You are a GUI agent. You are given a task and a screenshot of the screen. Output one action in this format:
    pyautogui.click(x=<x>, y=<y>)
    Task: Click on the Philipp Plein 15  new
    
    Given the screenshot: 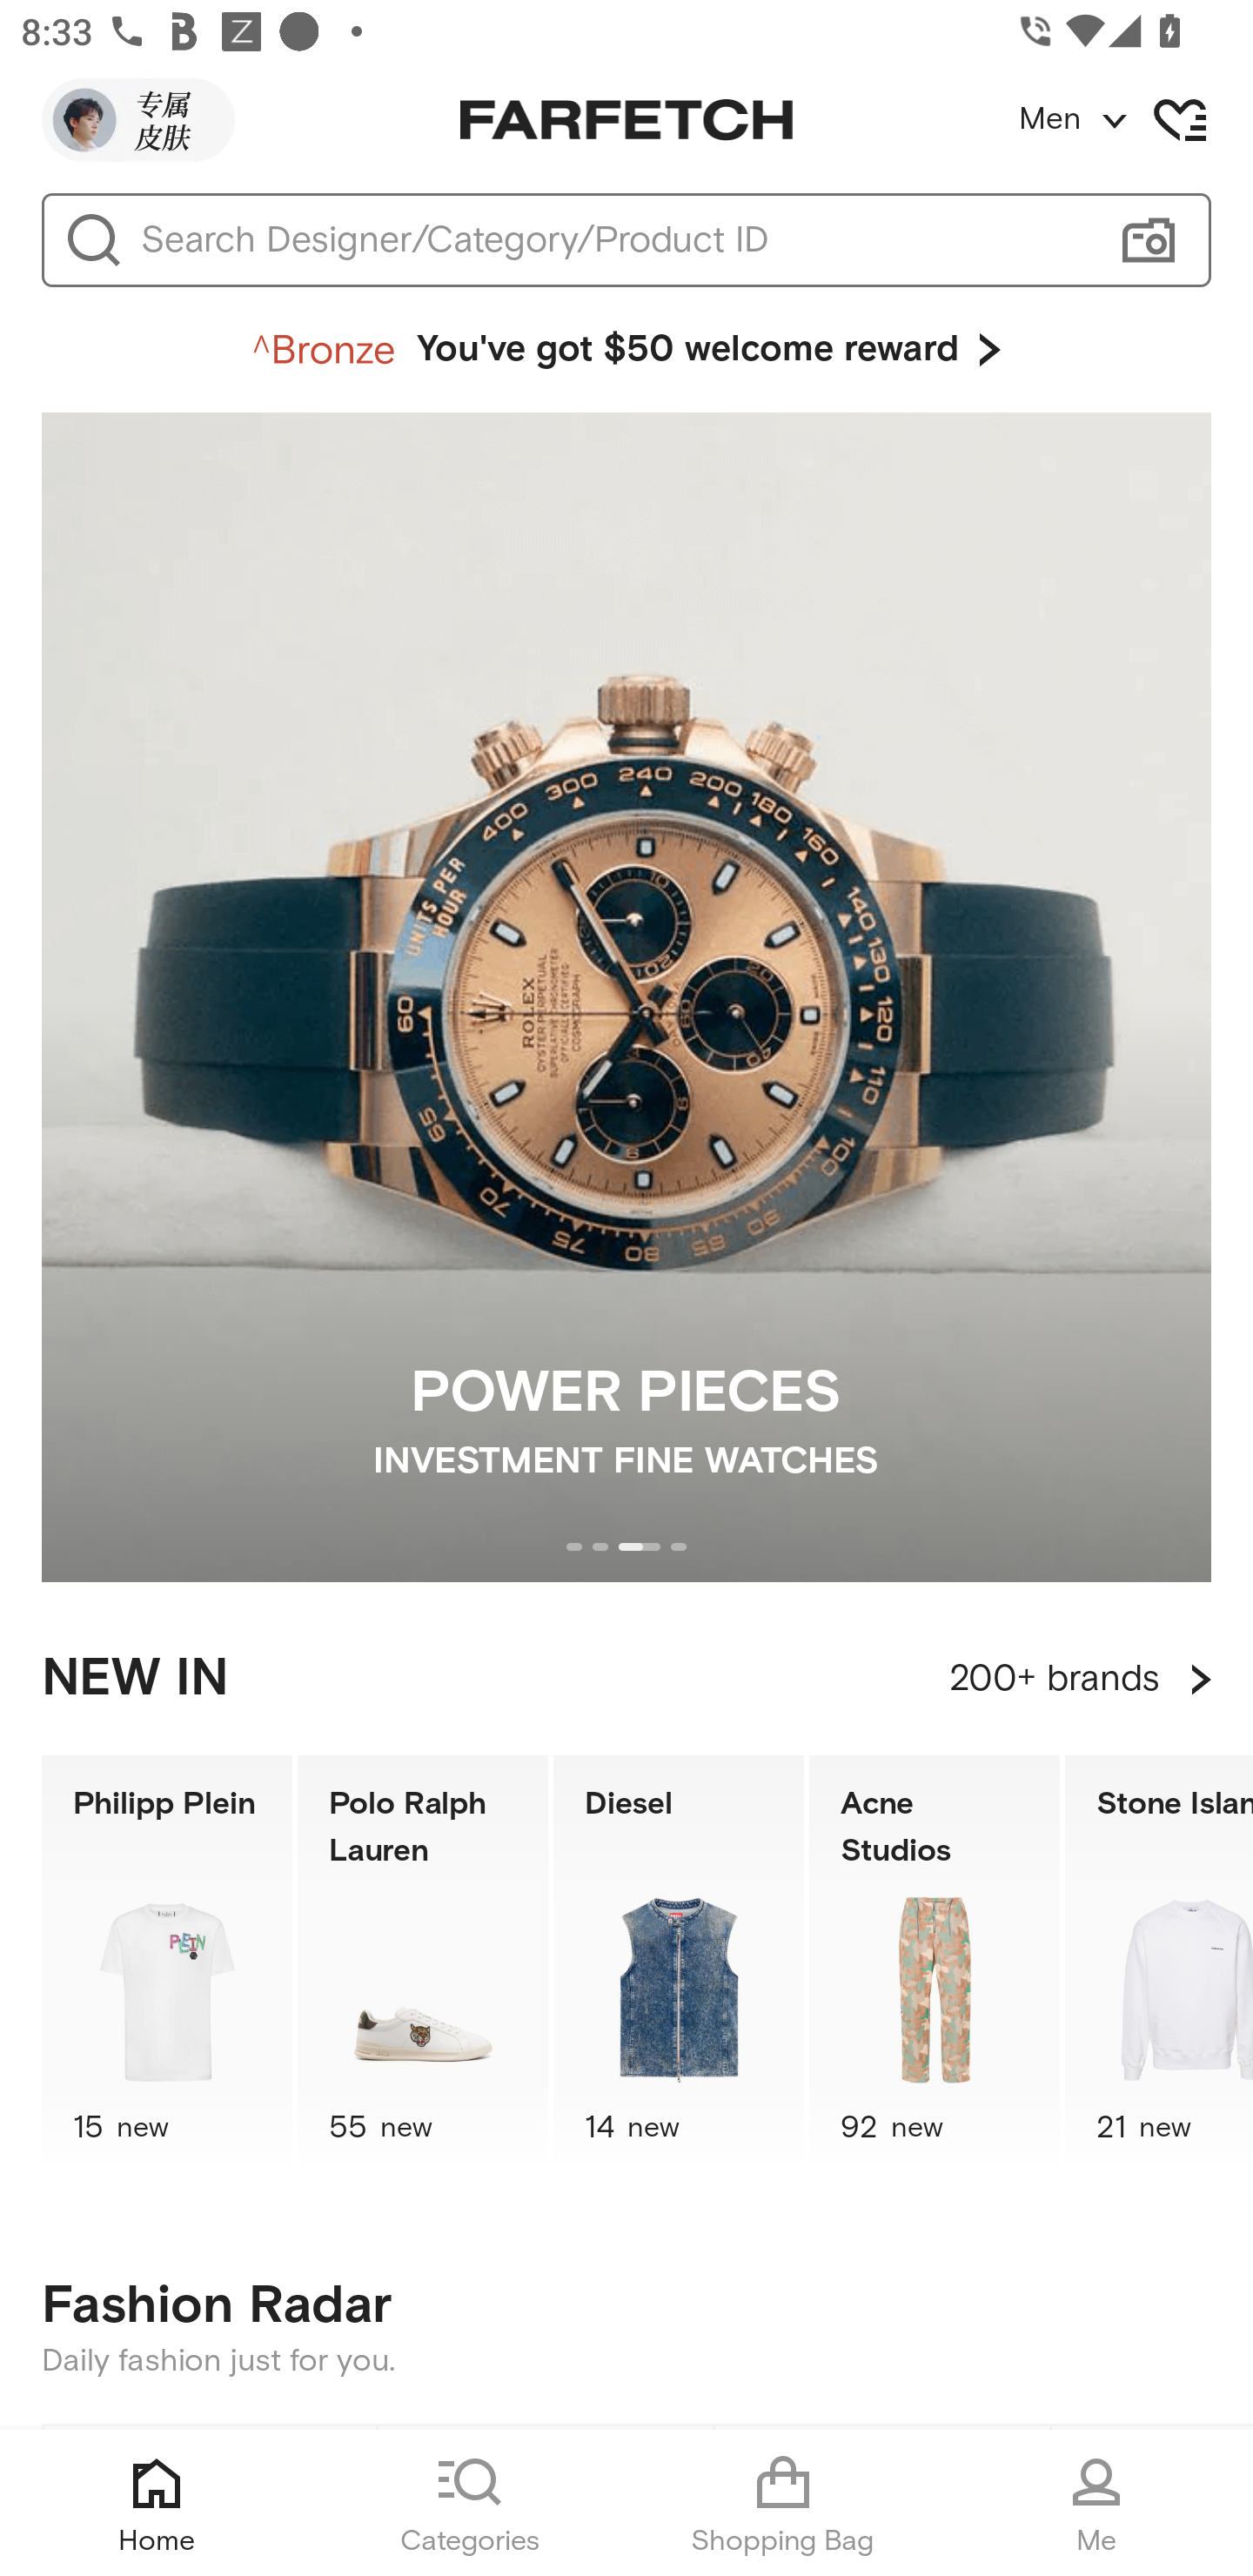 What is the action you would take?
    pyautogui.click(x=166, y=1967)
    